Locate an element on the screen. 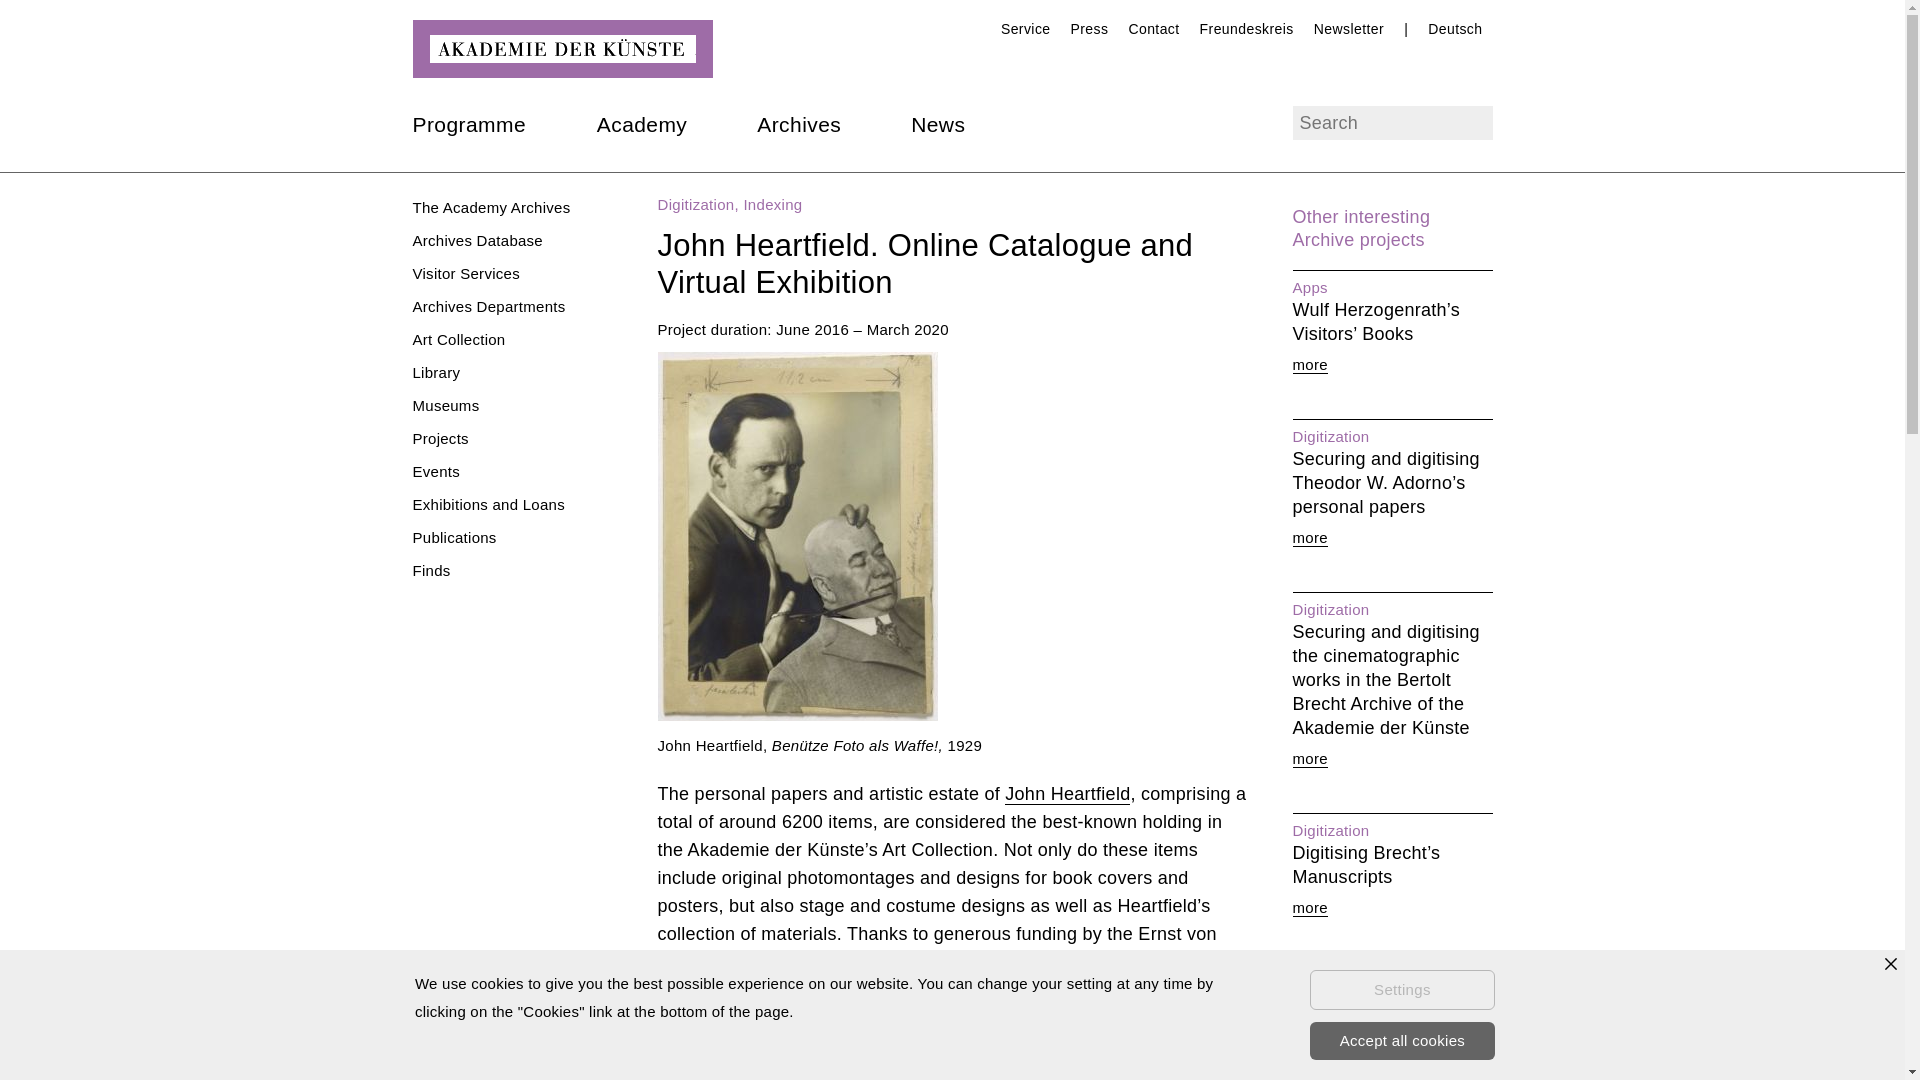 This screenshot has width=1920, height=1080. Museums is located at coordinates (445, 405).